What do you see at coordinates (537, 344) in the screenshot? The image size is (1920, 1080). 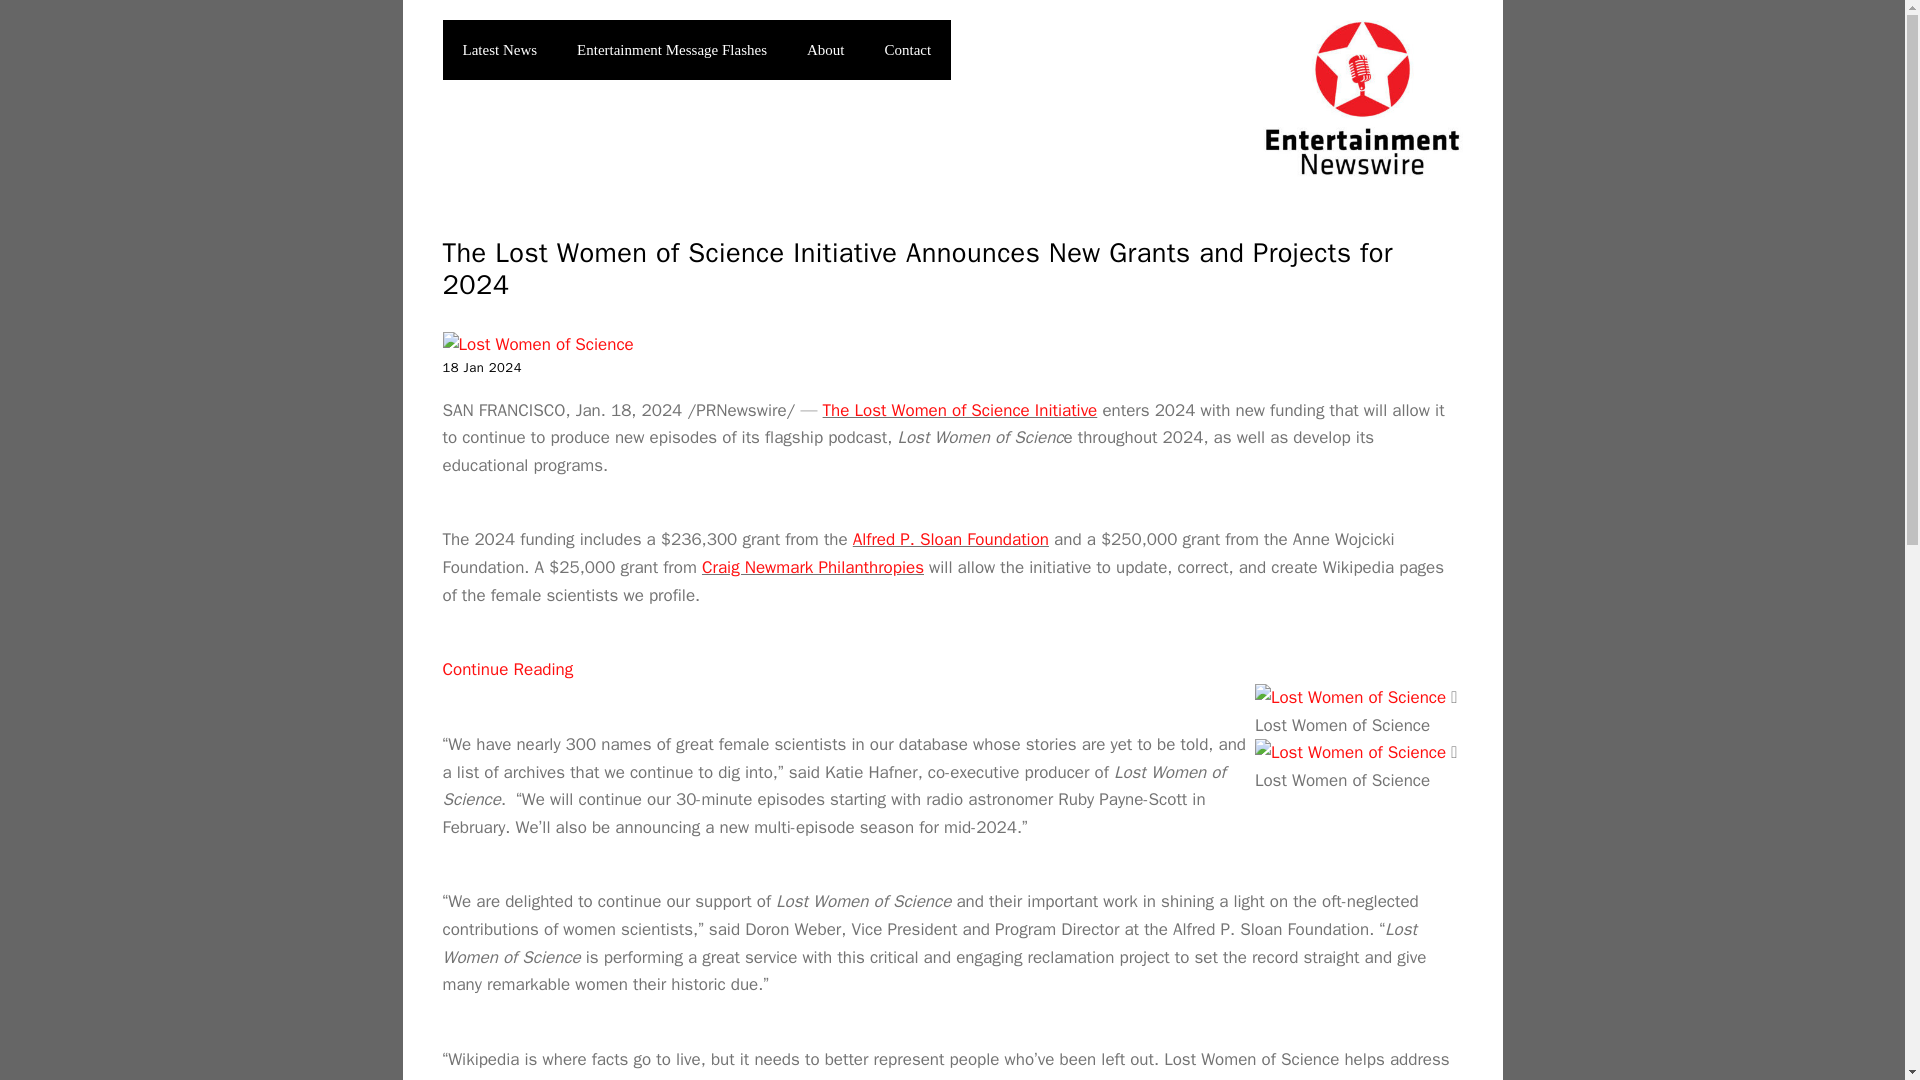 I see `Lost Women of Science` at bounding box center [537, 344].